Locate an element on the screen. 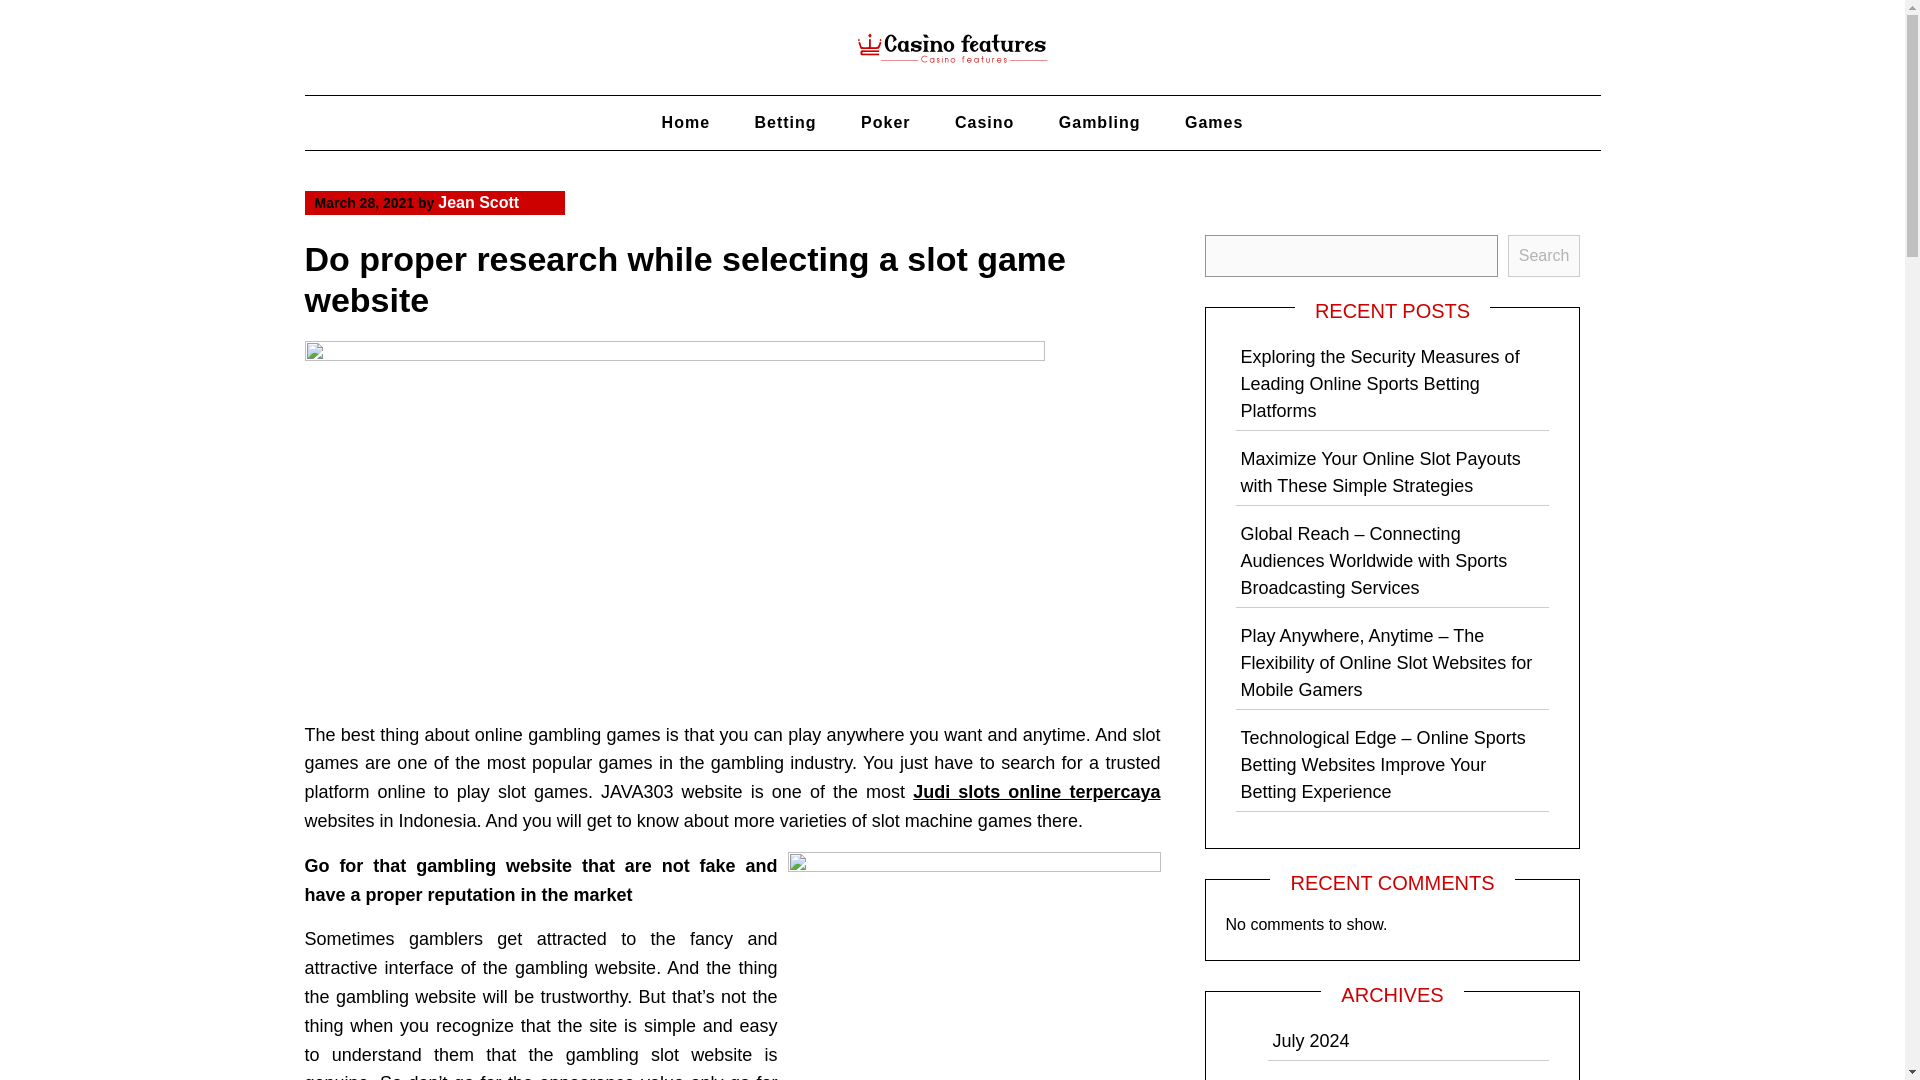 This screenshot has width=1920, height=1080. Betting is located at coordinates (784, 123).